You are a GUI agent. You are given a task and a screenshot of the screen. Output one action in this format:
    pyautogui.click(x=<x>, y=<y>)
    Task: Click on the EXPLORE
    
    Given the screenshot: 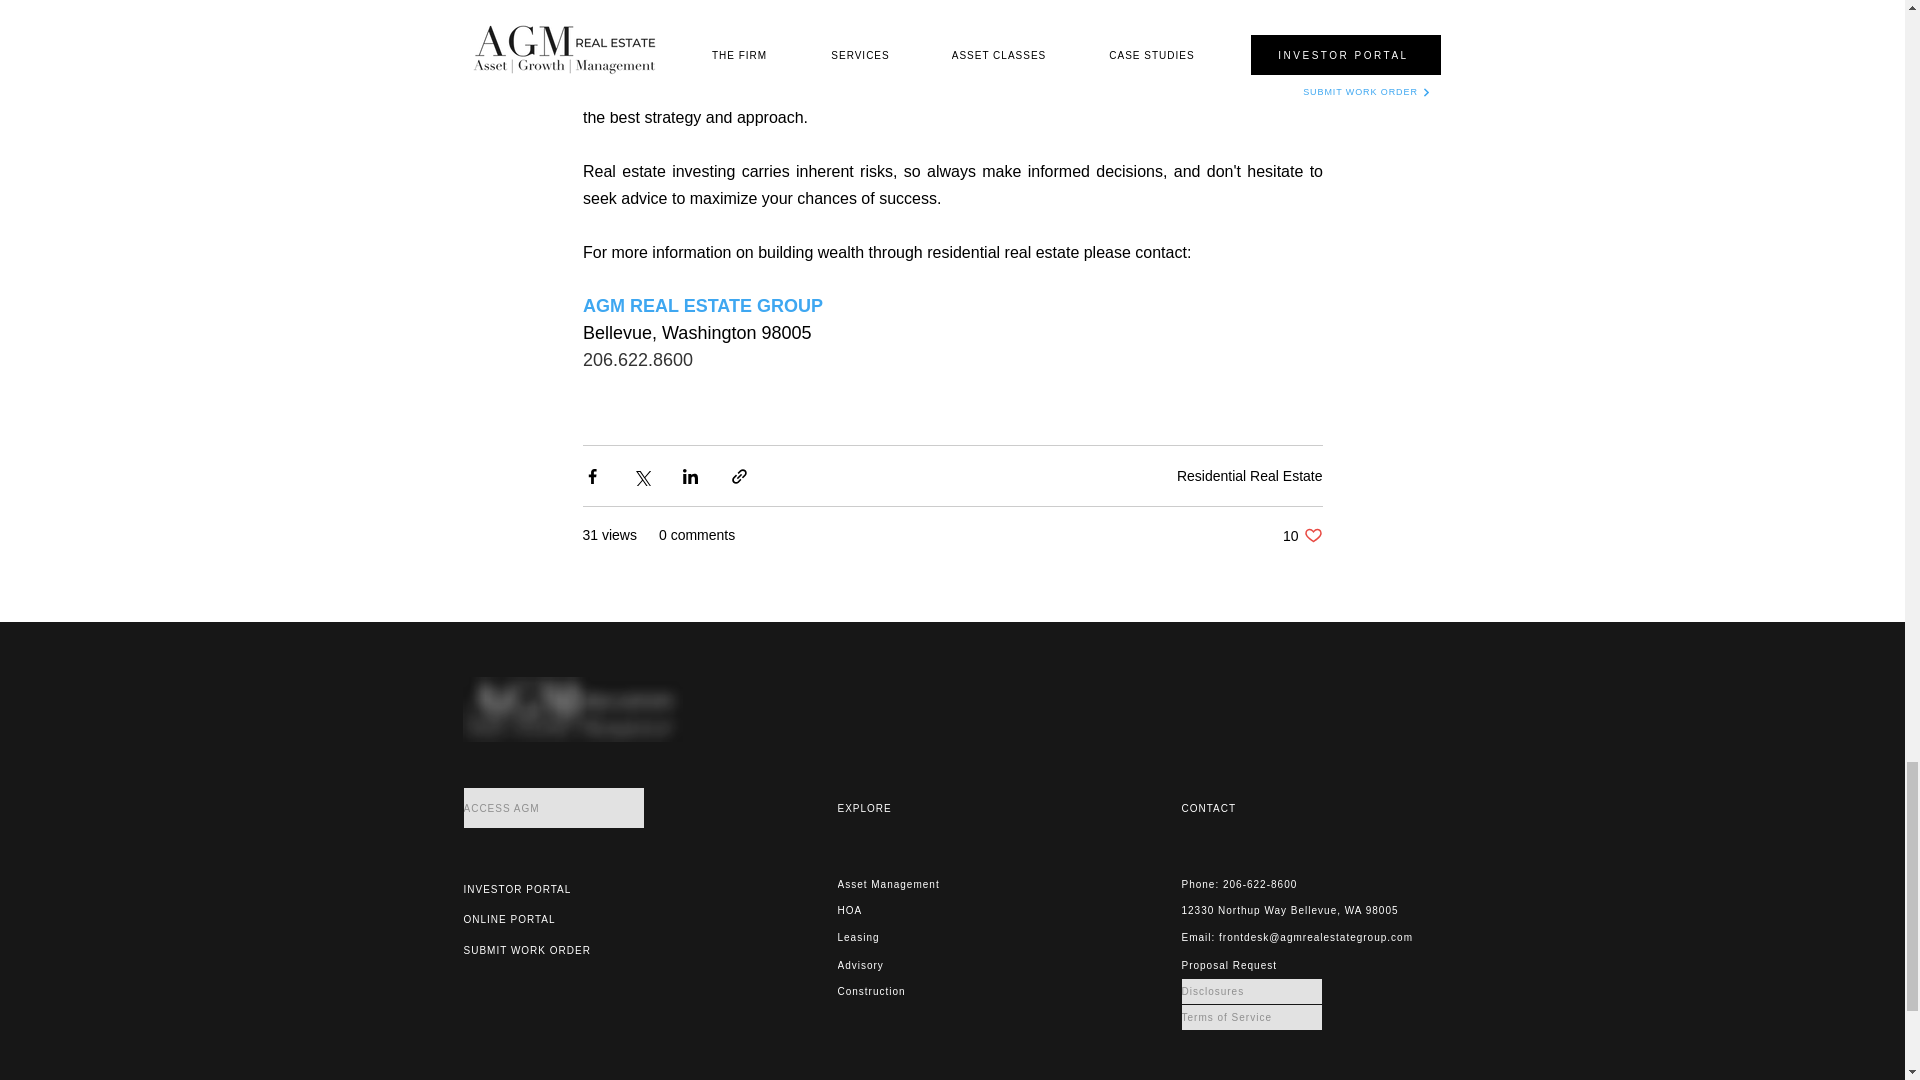 What is the action you would take?
    pyautogui.click(x=927, y=808)
    